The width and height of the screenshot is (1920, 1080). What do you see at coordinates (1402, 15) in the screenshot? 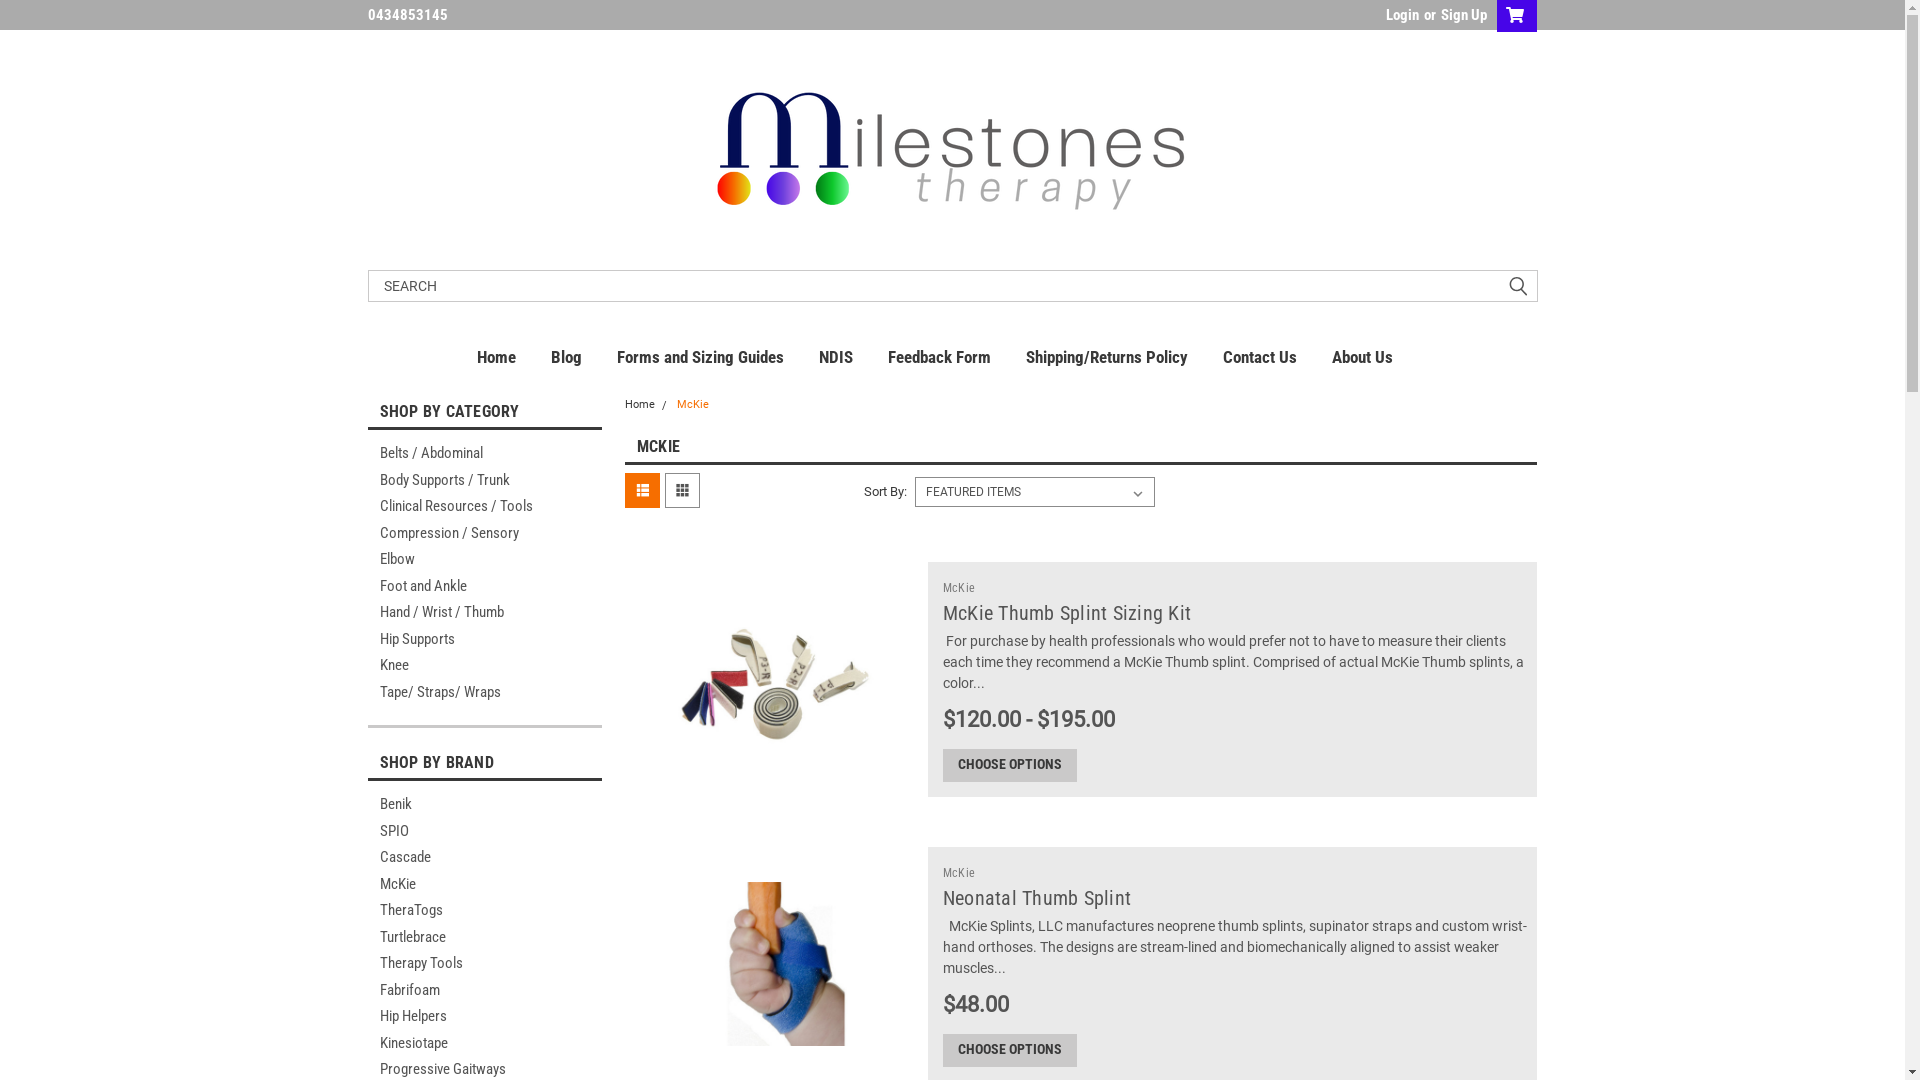
I see `Login` at bounding box center [1402, 15].